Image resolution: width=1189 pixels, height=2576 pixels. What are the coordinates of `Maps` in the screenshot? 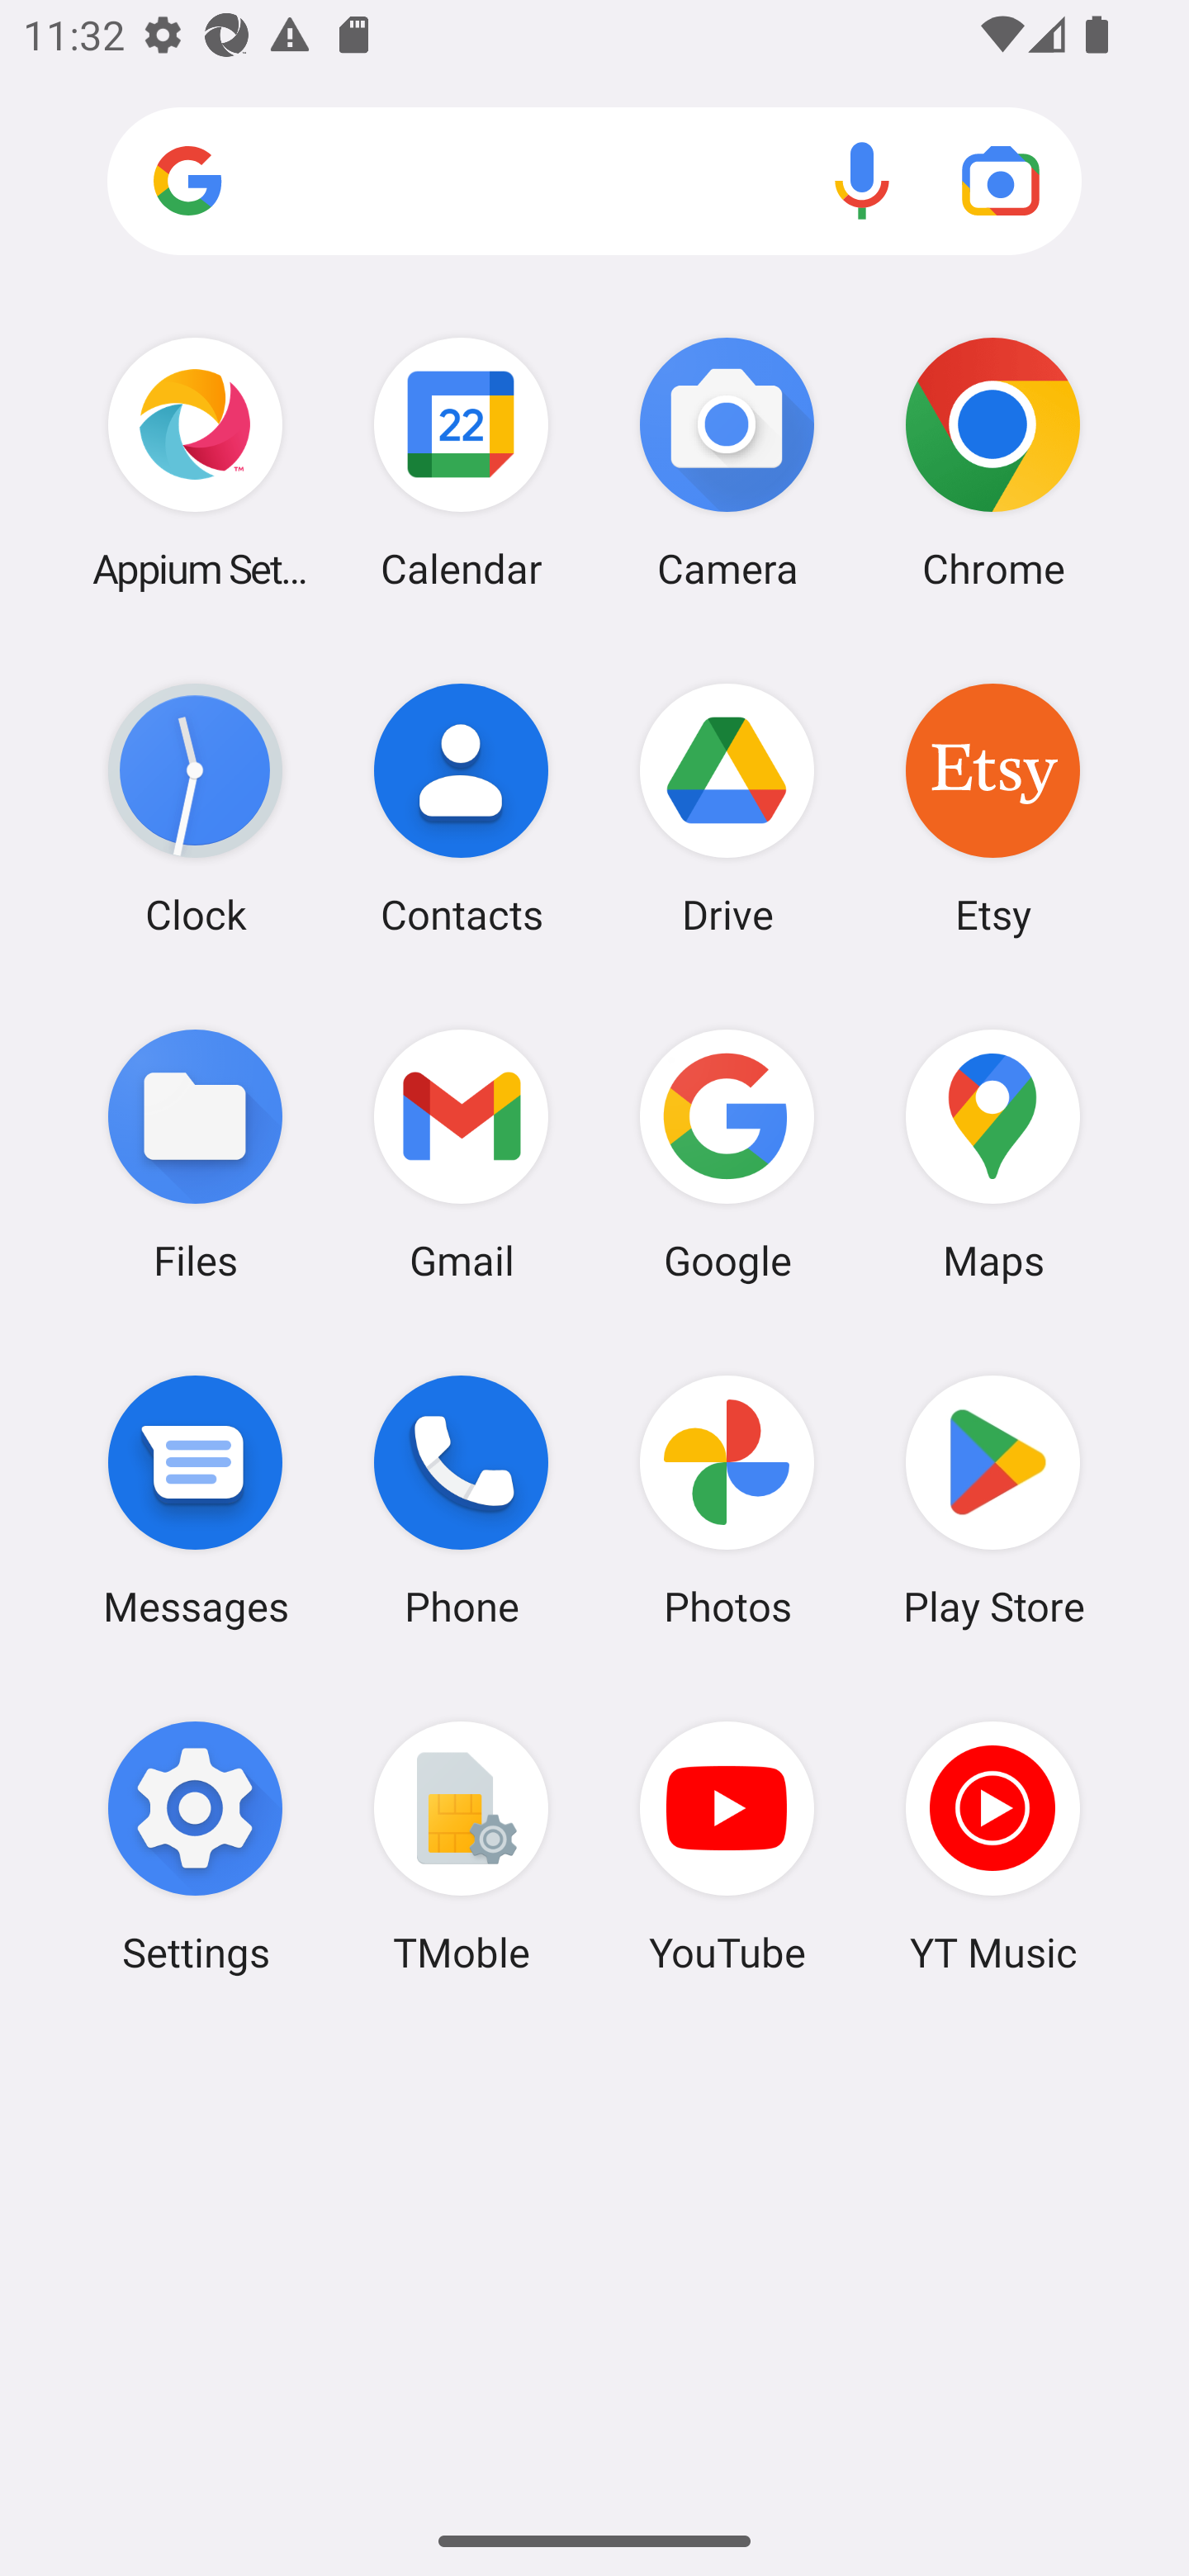 It's located at (992, 1153).